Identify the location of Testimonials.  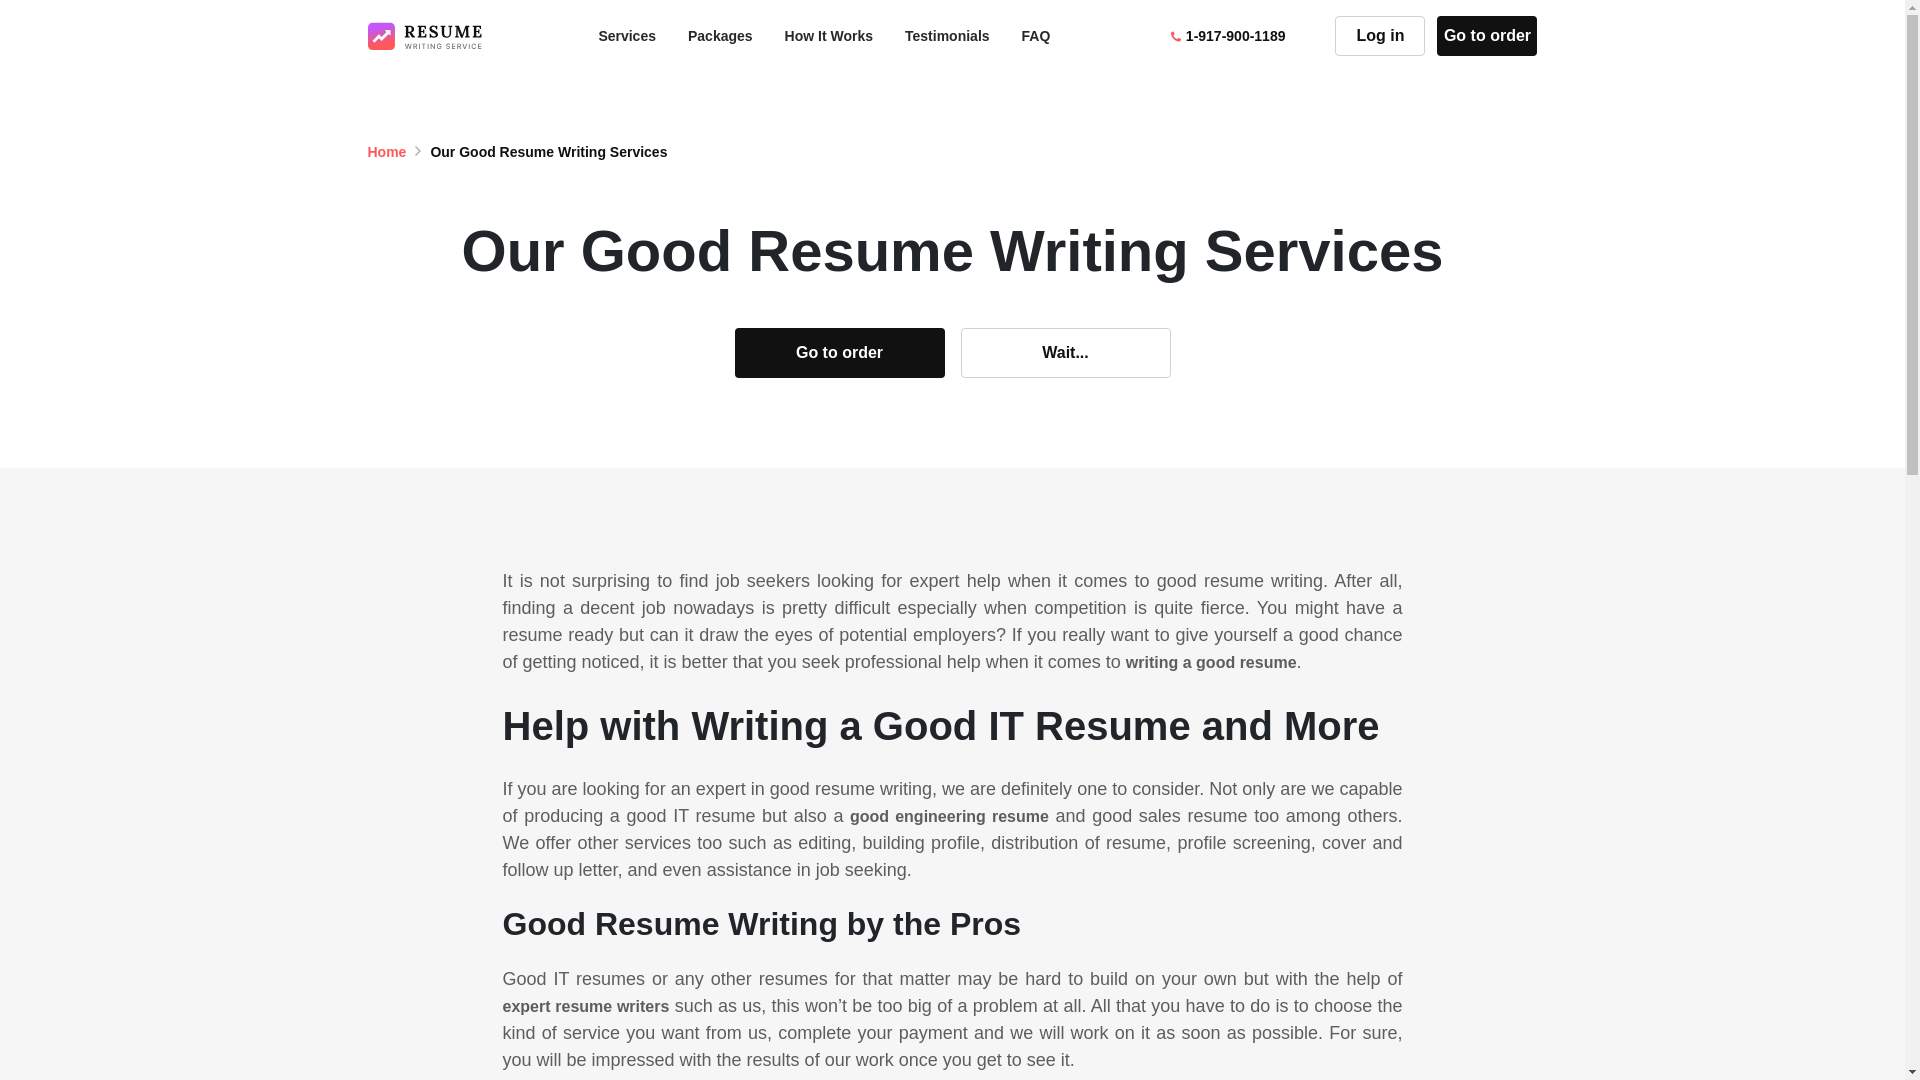
(947, 36).